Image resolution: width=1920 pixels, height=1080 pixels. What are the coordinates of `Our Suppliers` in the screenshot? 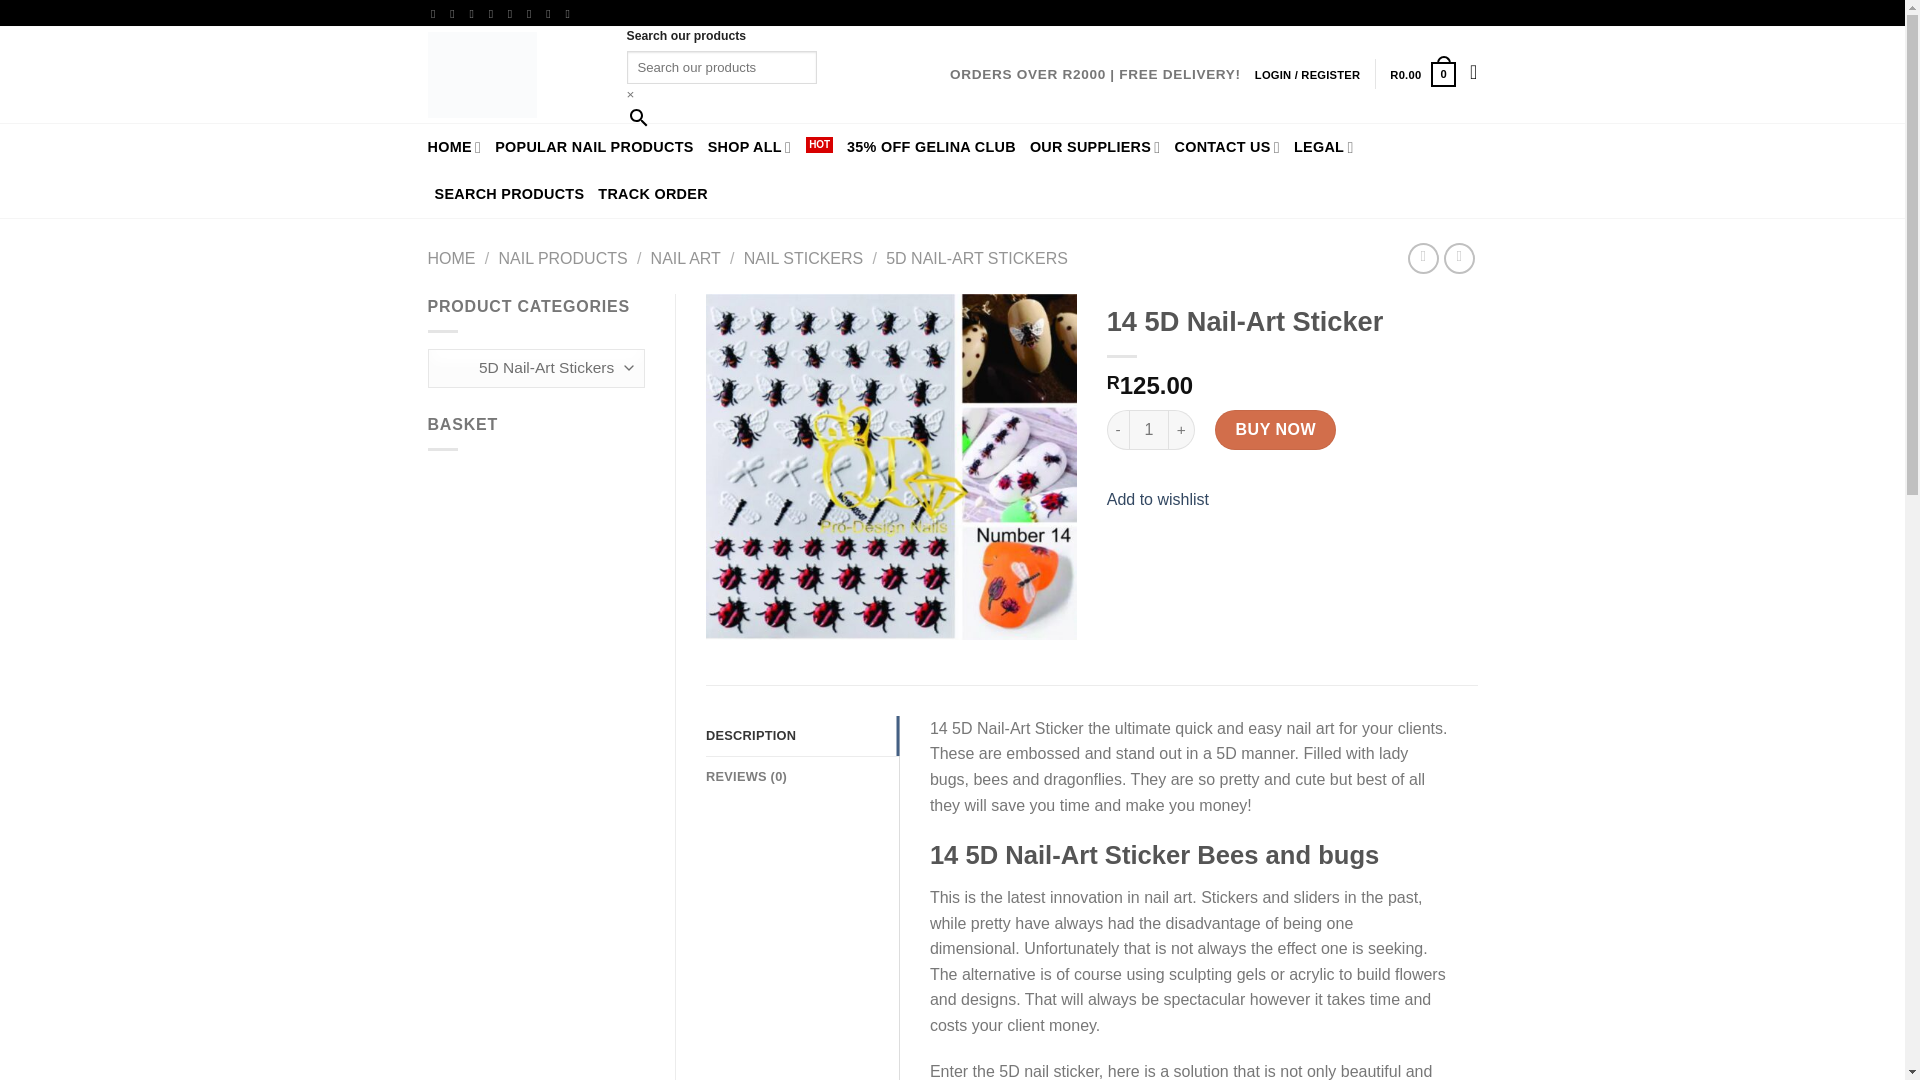 It's located at (770, 147).